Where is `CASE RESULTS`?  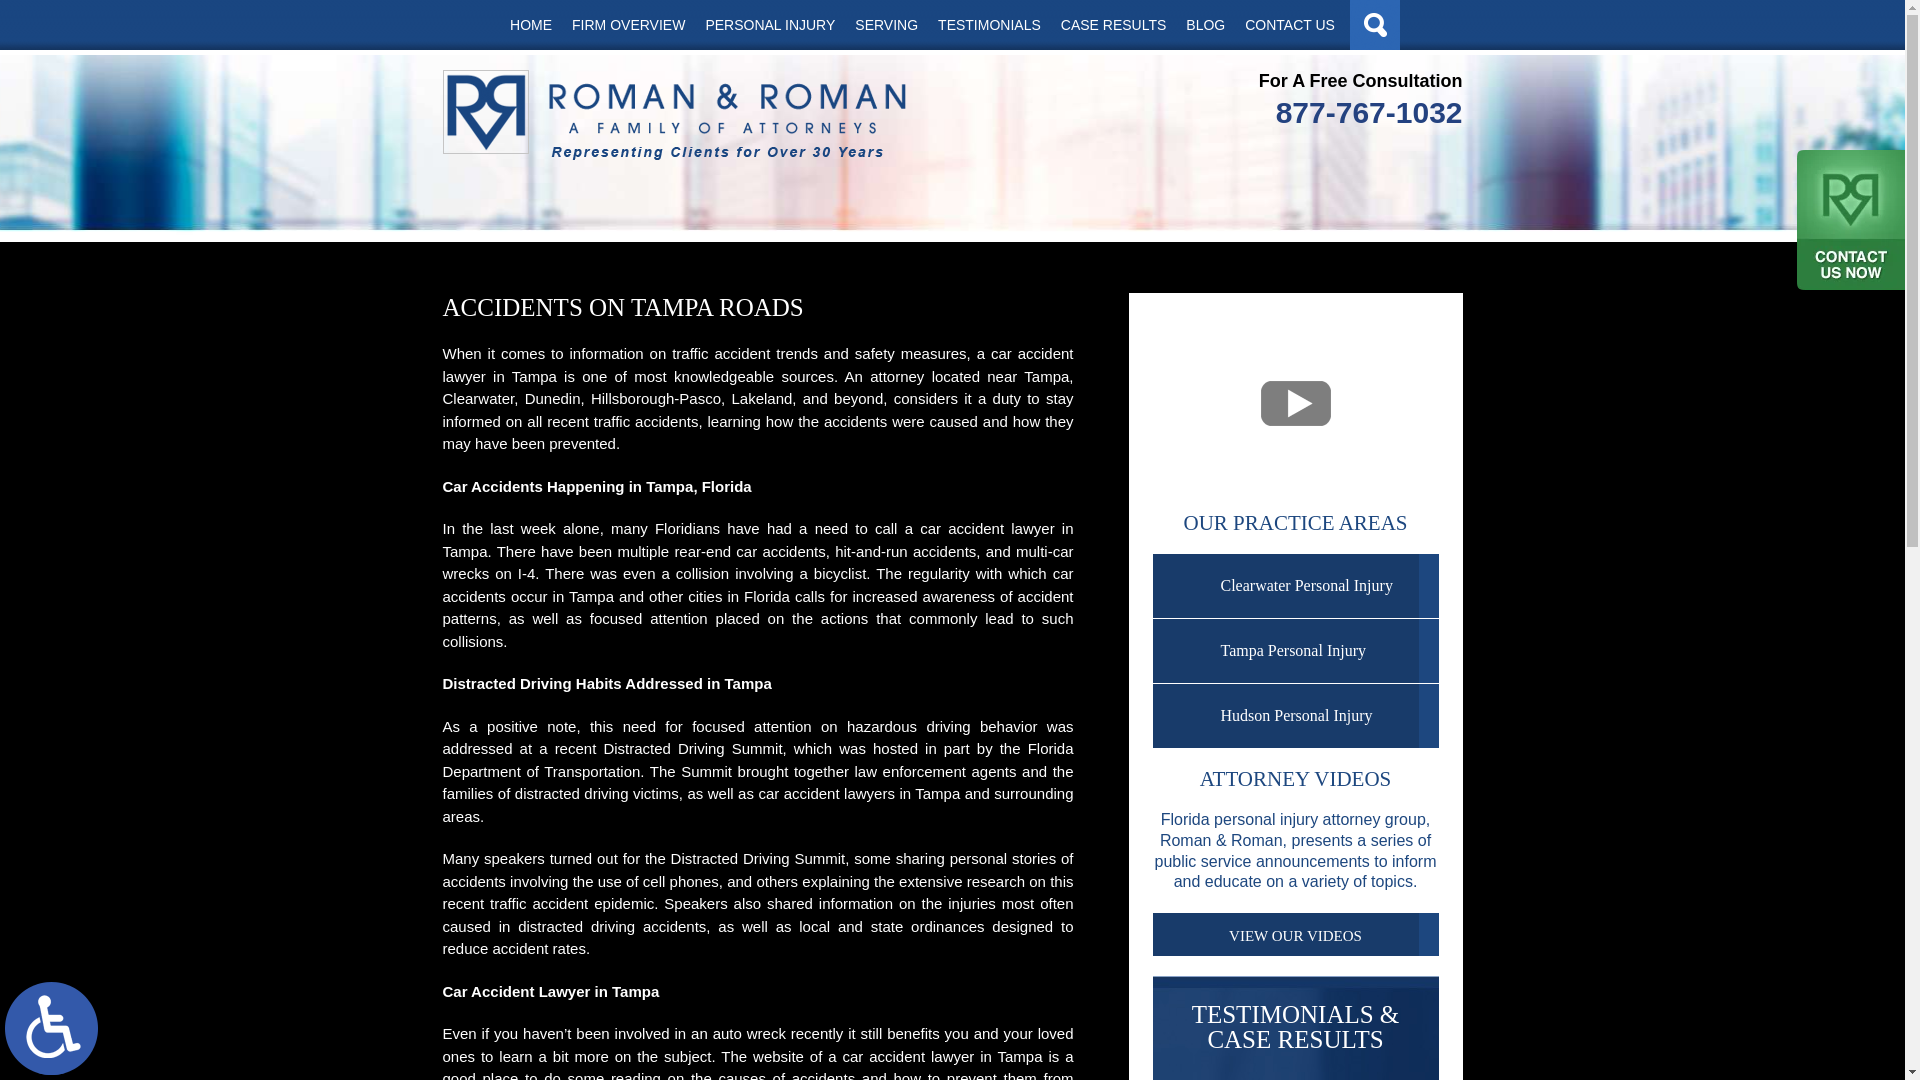
CASE RESULTS is located at coordinates (1113, 24).